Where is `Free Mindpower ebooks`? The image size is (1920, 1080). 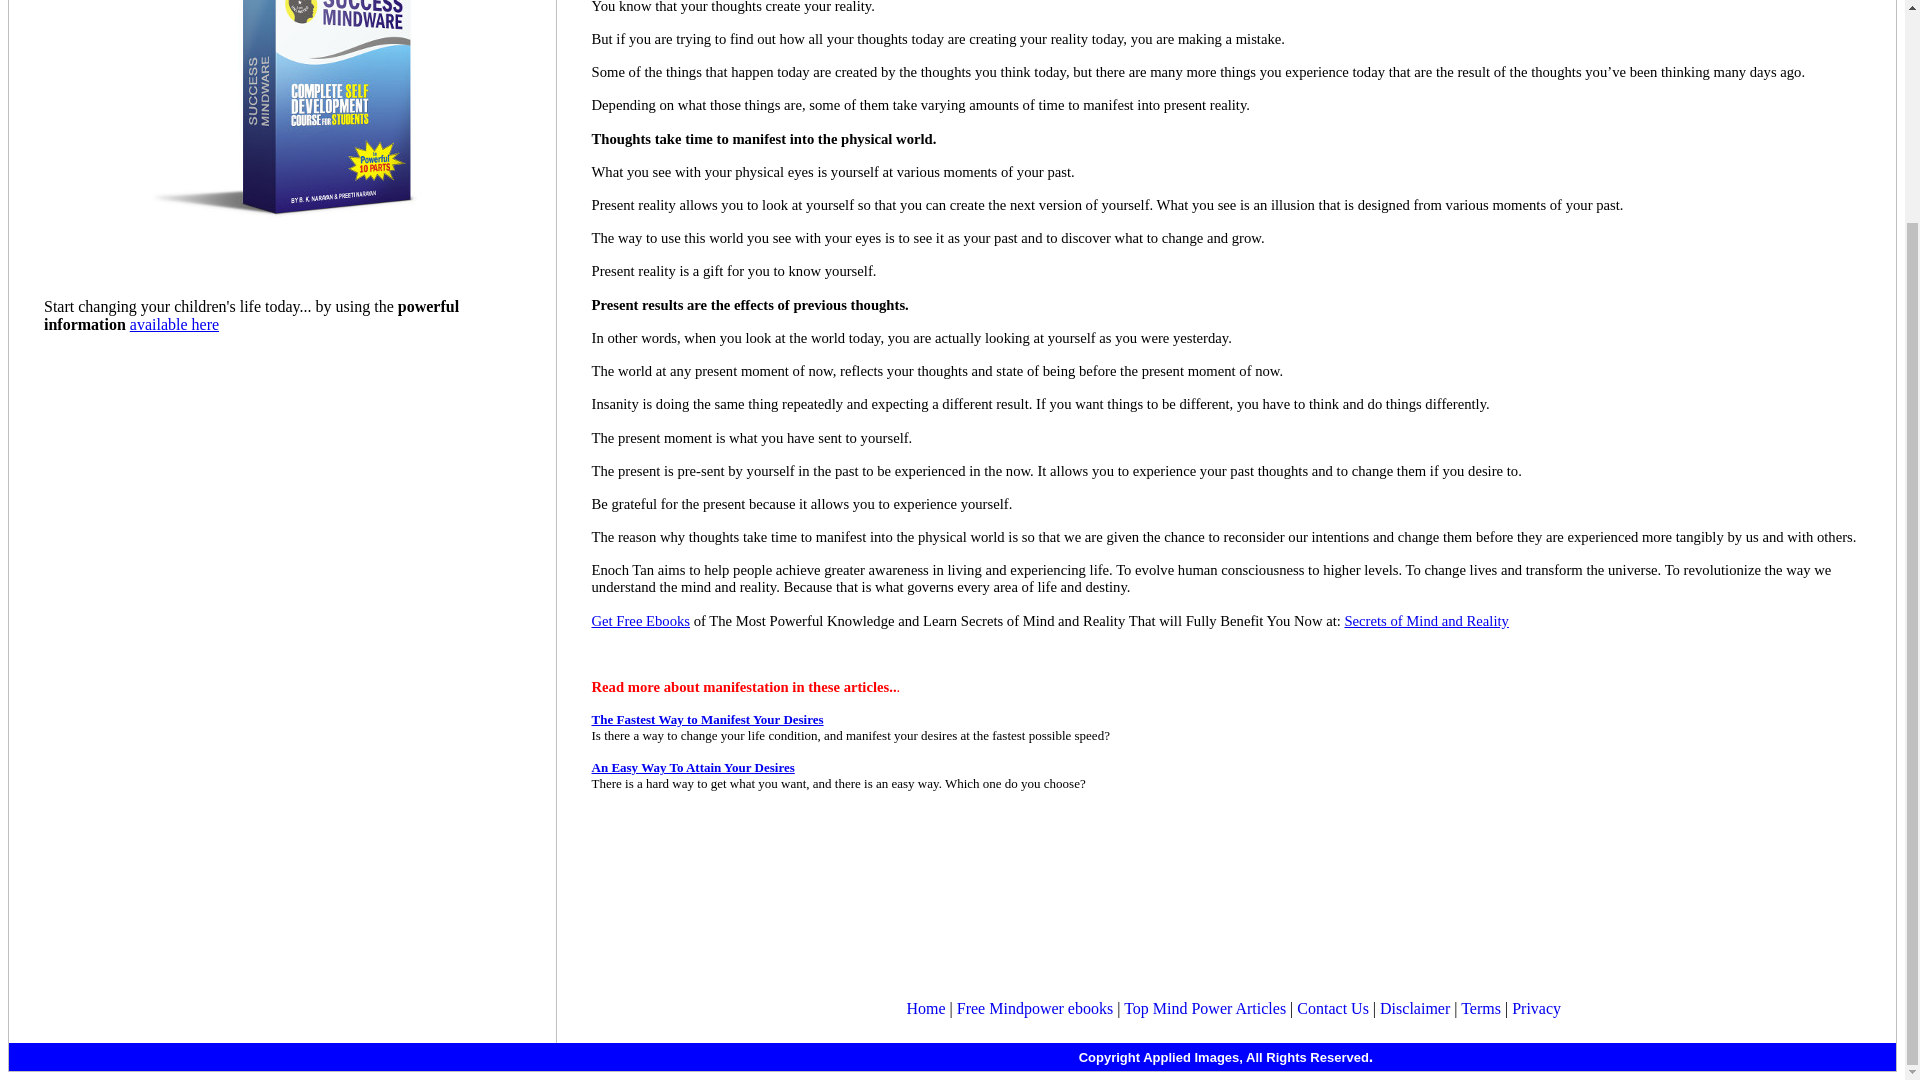
Free Mindpower ebooks is located at coordinates (1034, 1008).